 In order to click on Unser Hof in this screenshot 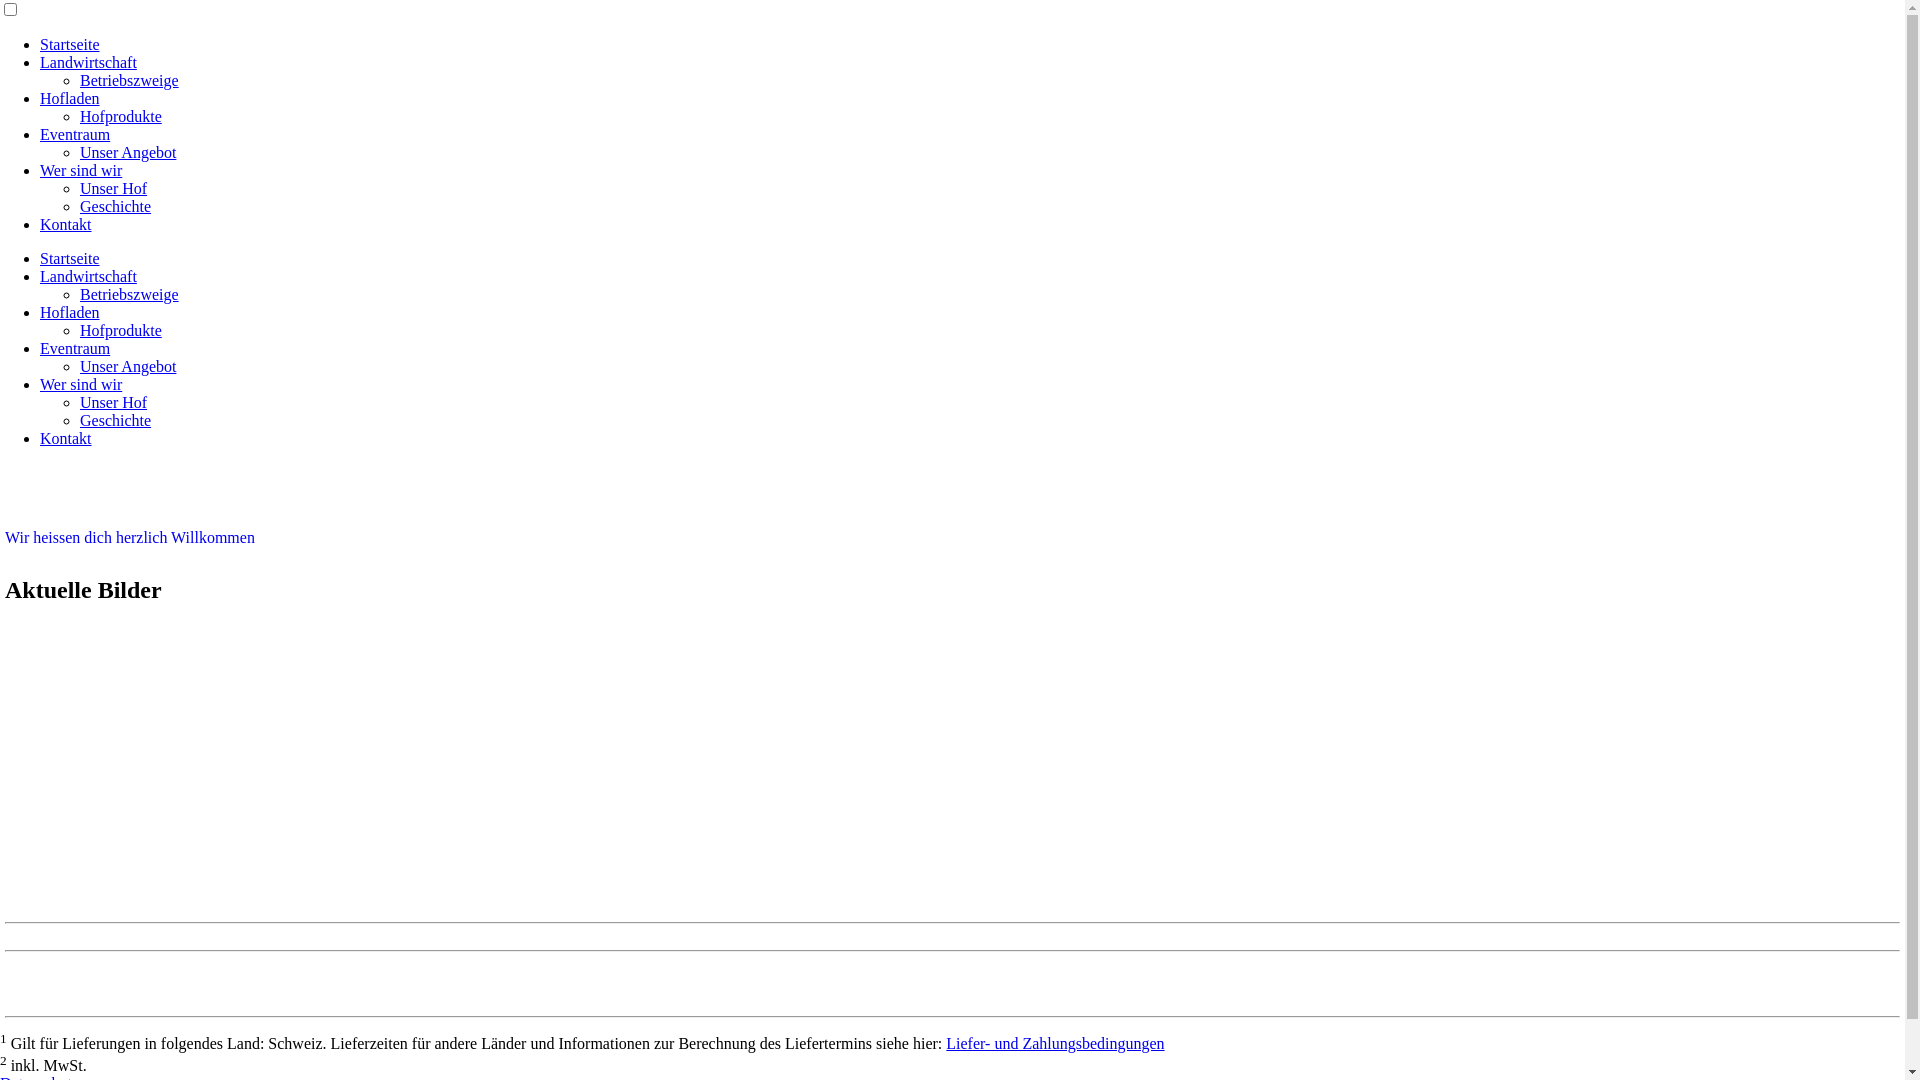, I will do `click(114, 402)`.